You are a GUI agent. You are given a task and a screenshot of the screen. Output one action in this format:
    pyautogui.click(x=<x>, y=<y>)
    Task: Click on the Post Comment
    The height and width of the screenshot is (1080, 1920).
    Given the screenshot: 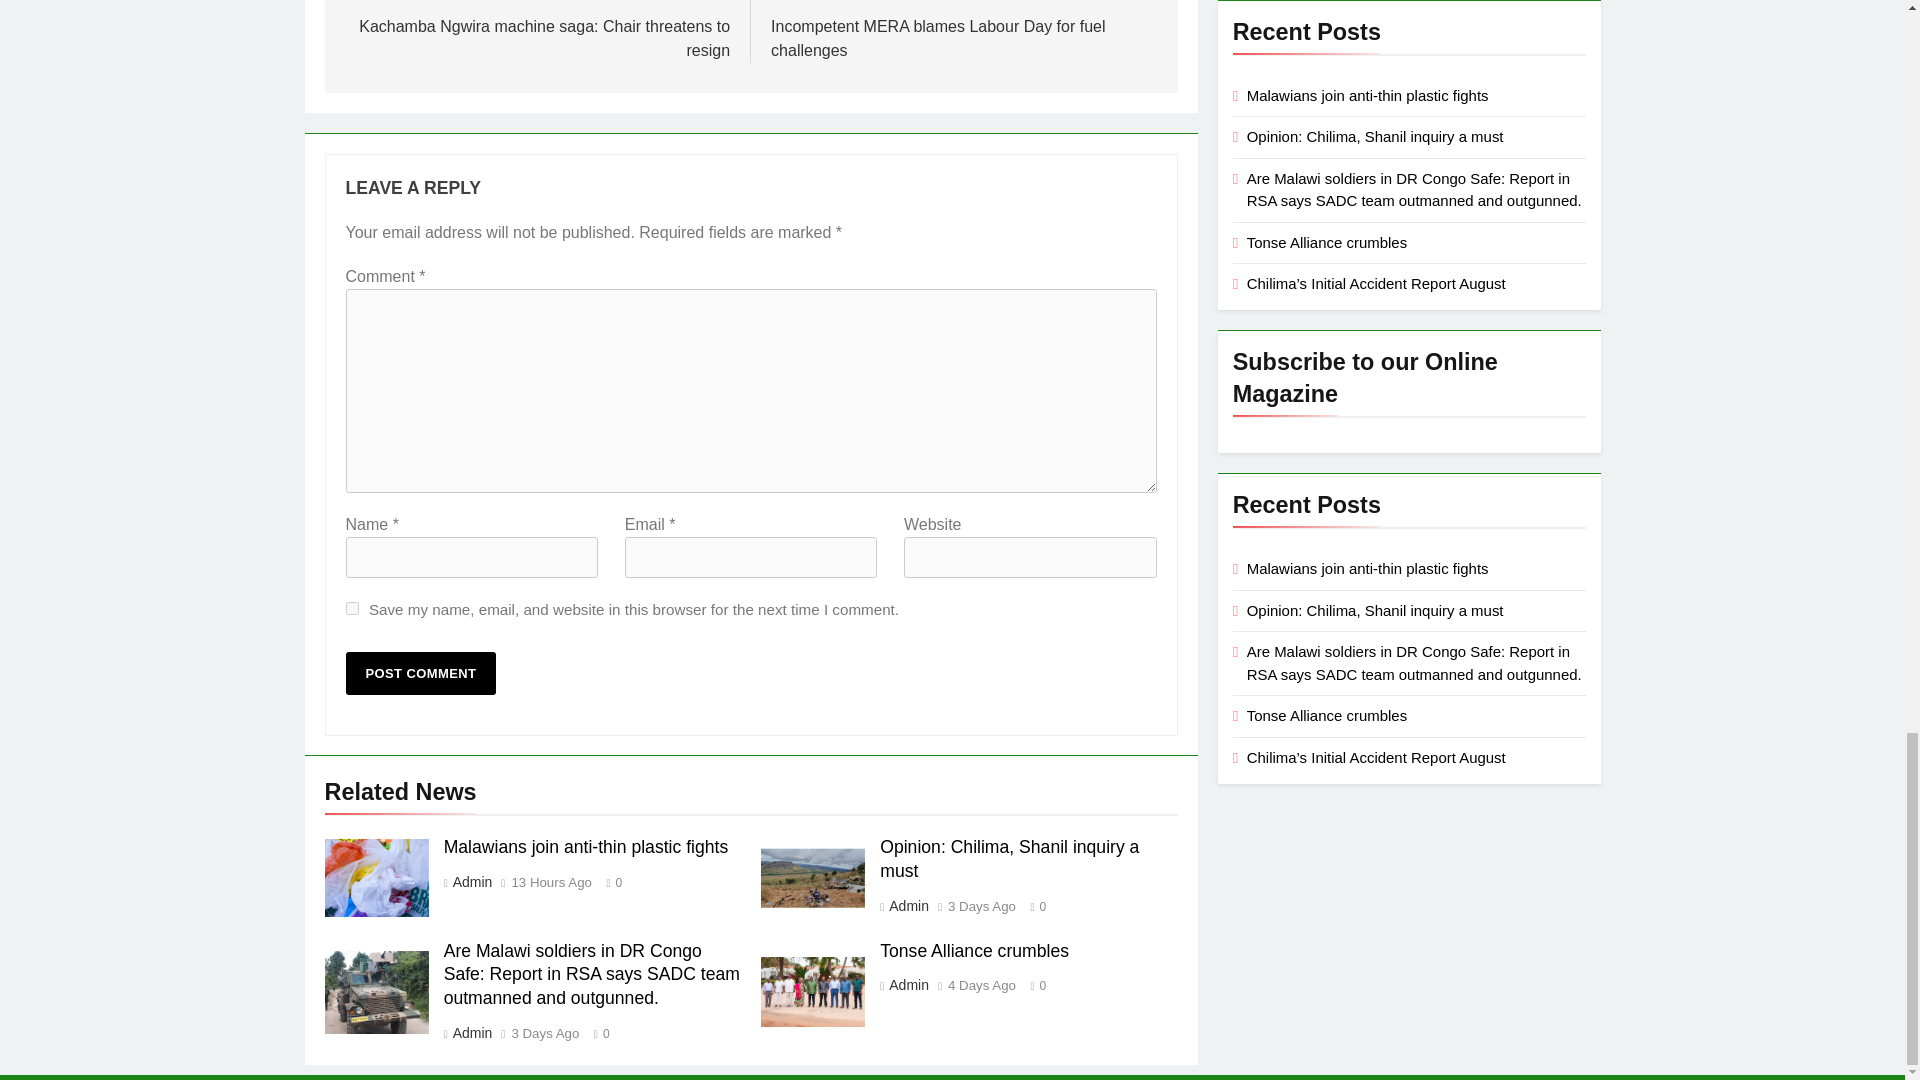 What is the action you would take?
    pyautogui.click(x=421, y=674)
    